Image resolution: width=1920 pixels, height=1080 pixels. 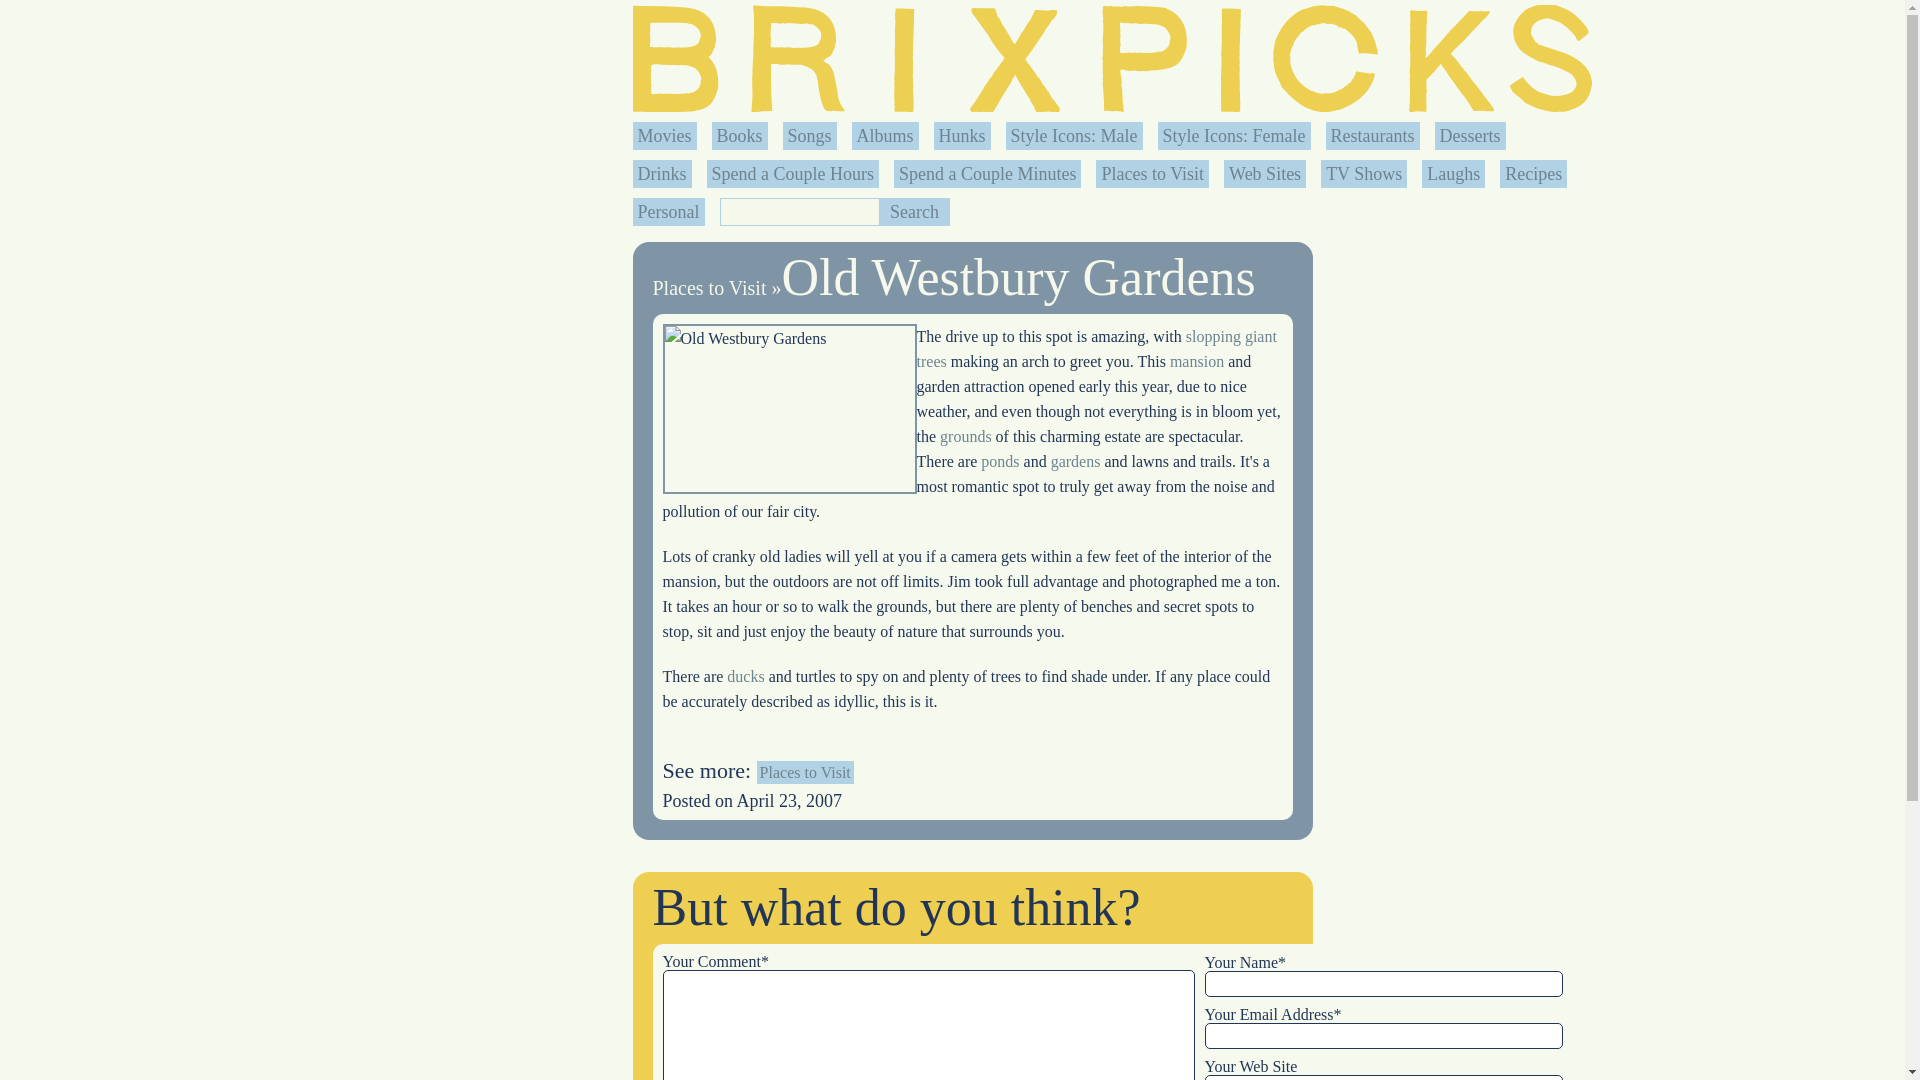 I want to click on mansion, so click(x=1196, y=362).